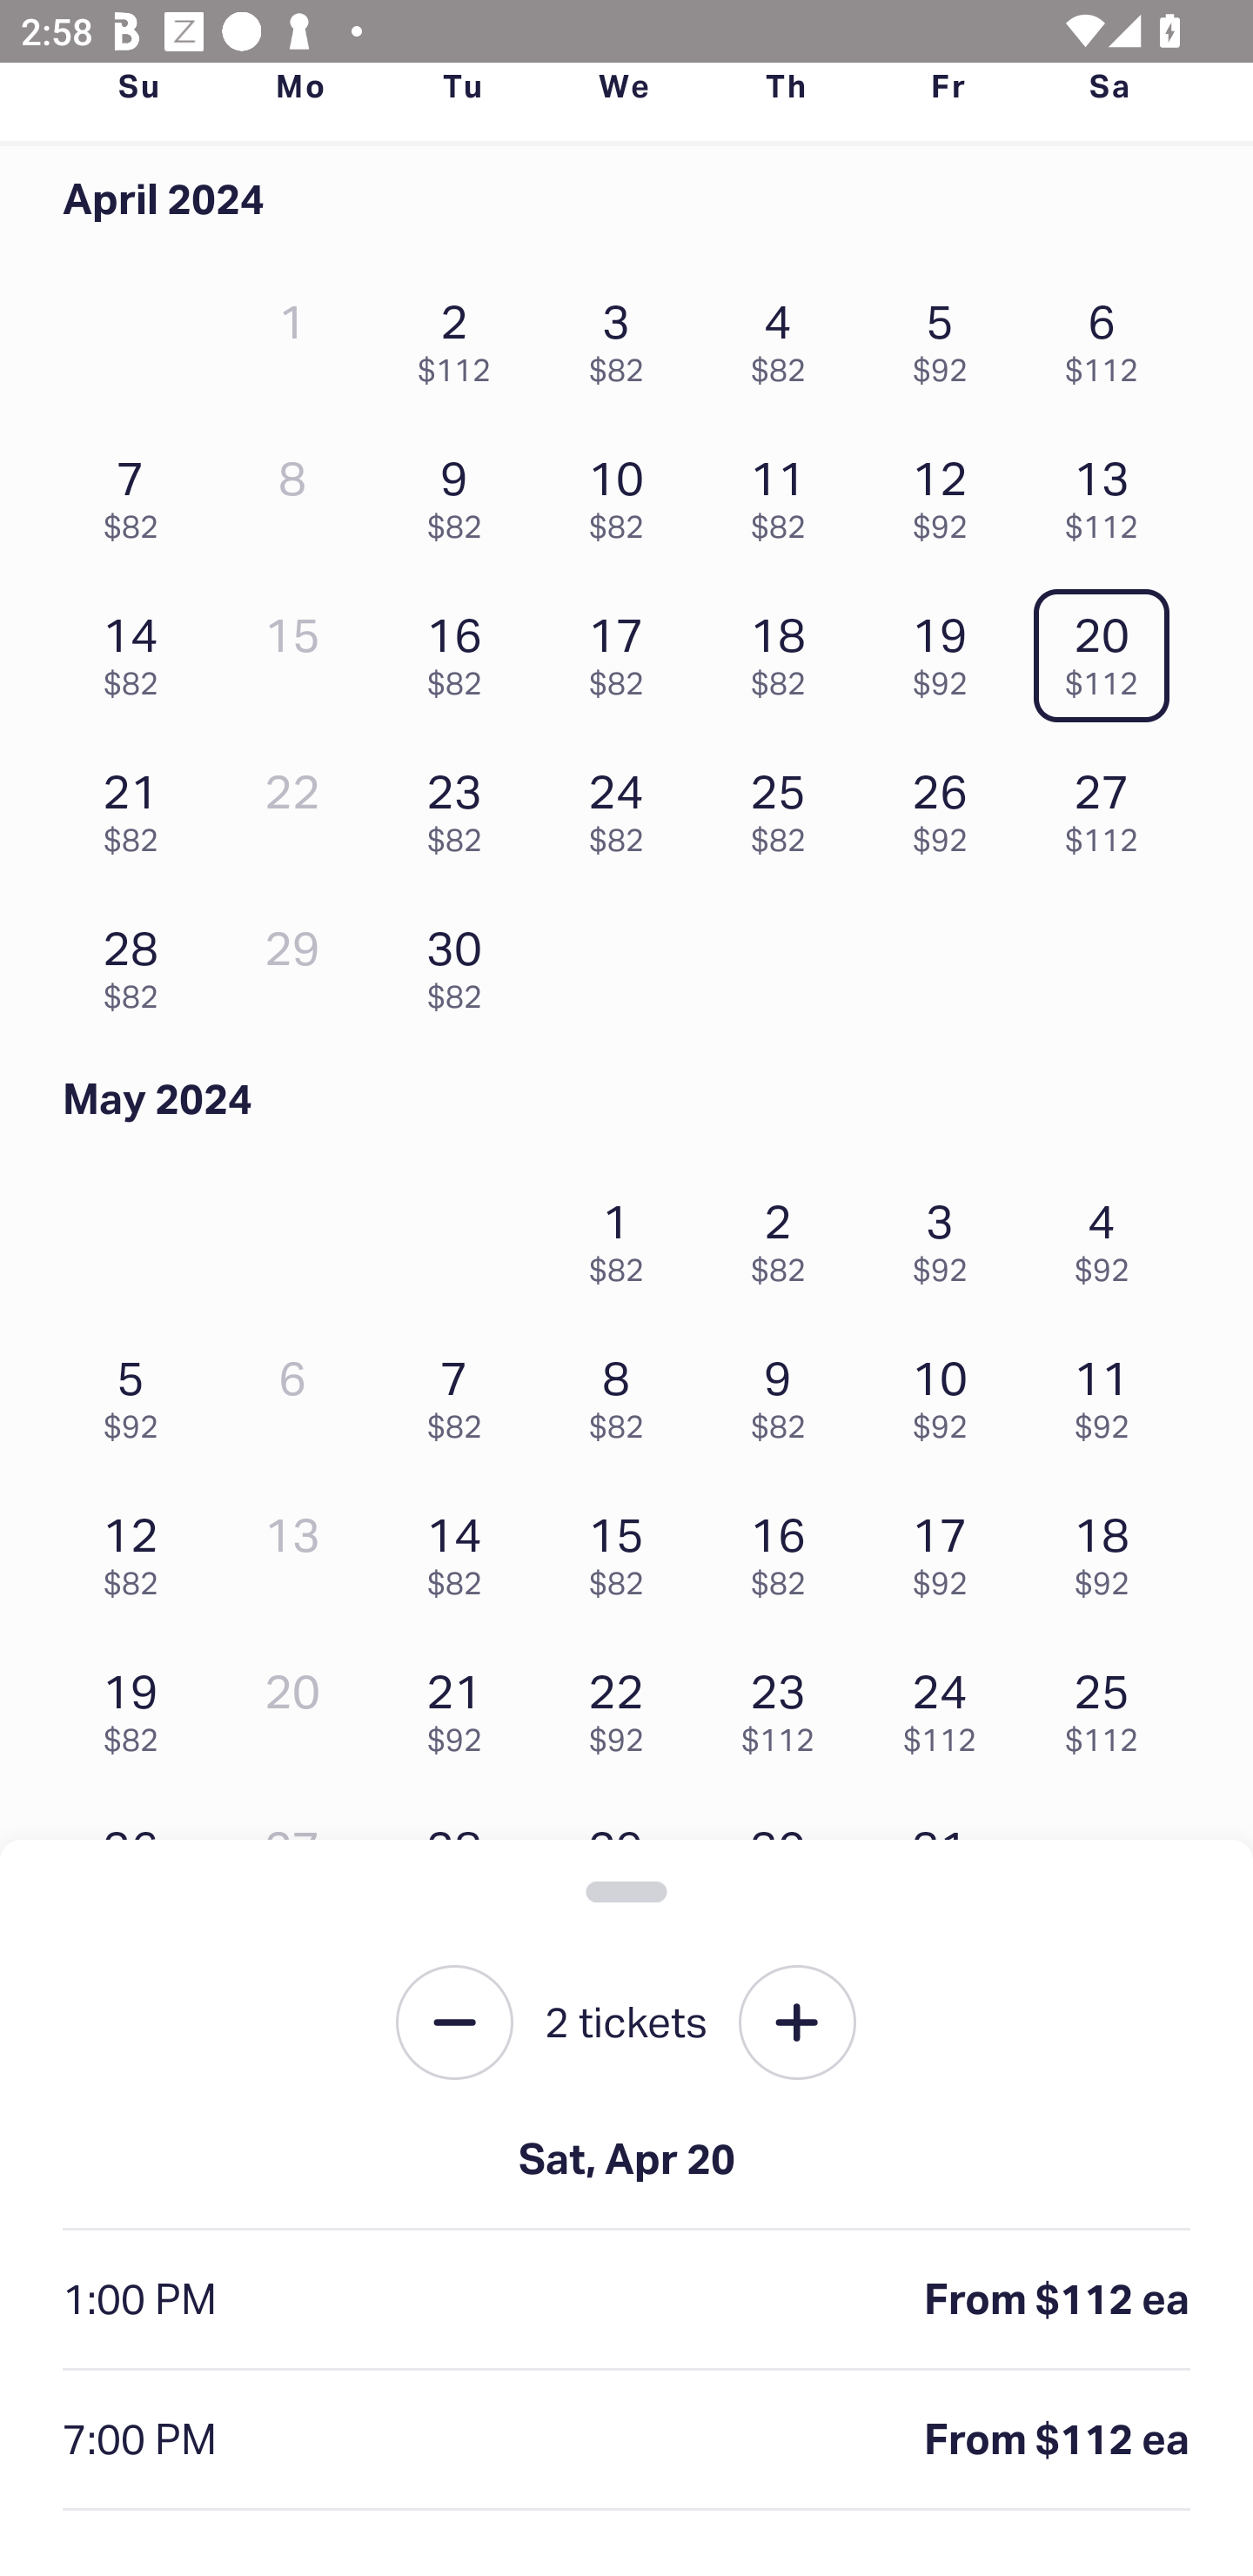 The image size is (1253, 2576). I want to click on 16 $82, so click(461, 649).